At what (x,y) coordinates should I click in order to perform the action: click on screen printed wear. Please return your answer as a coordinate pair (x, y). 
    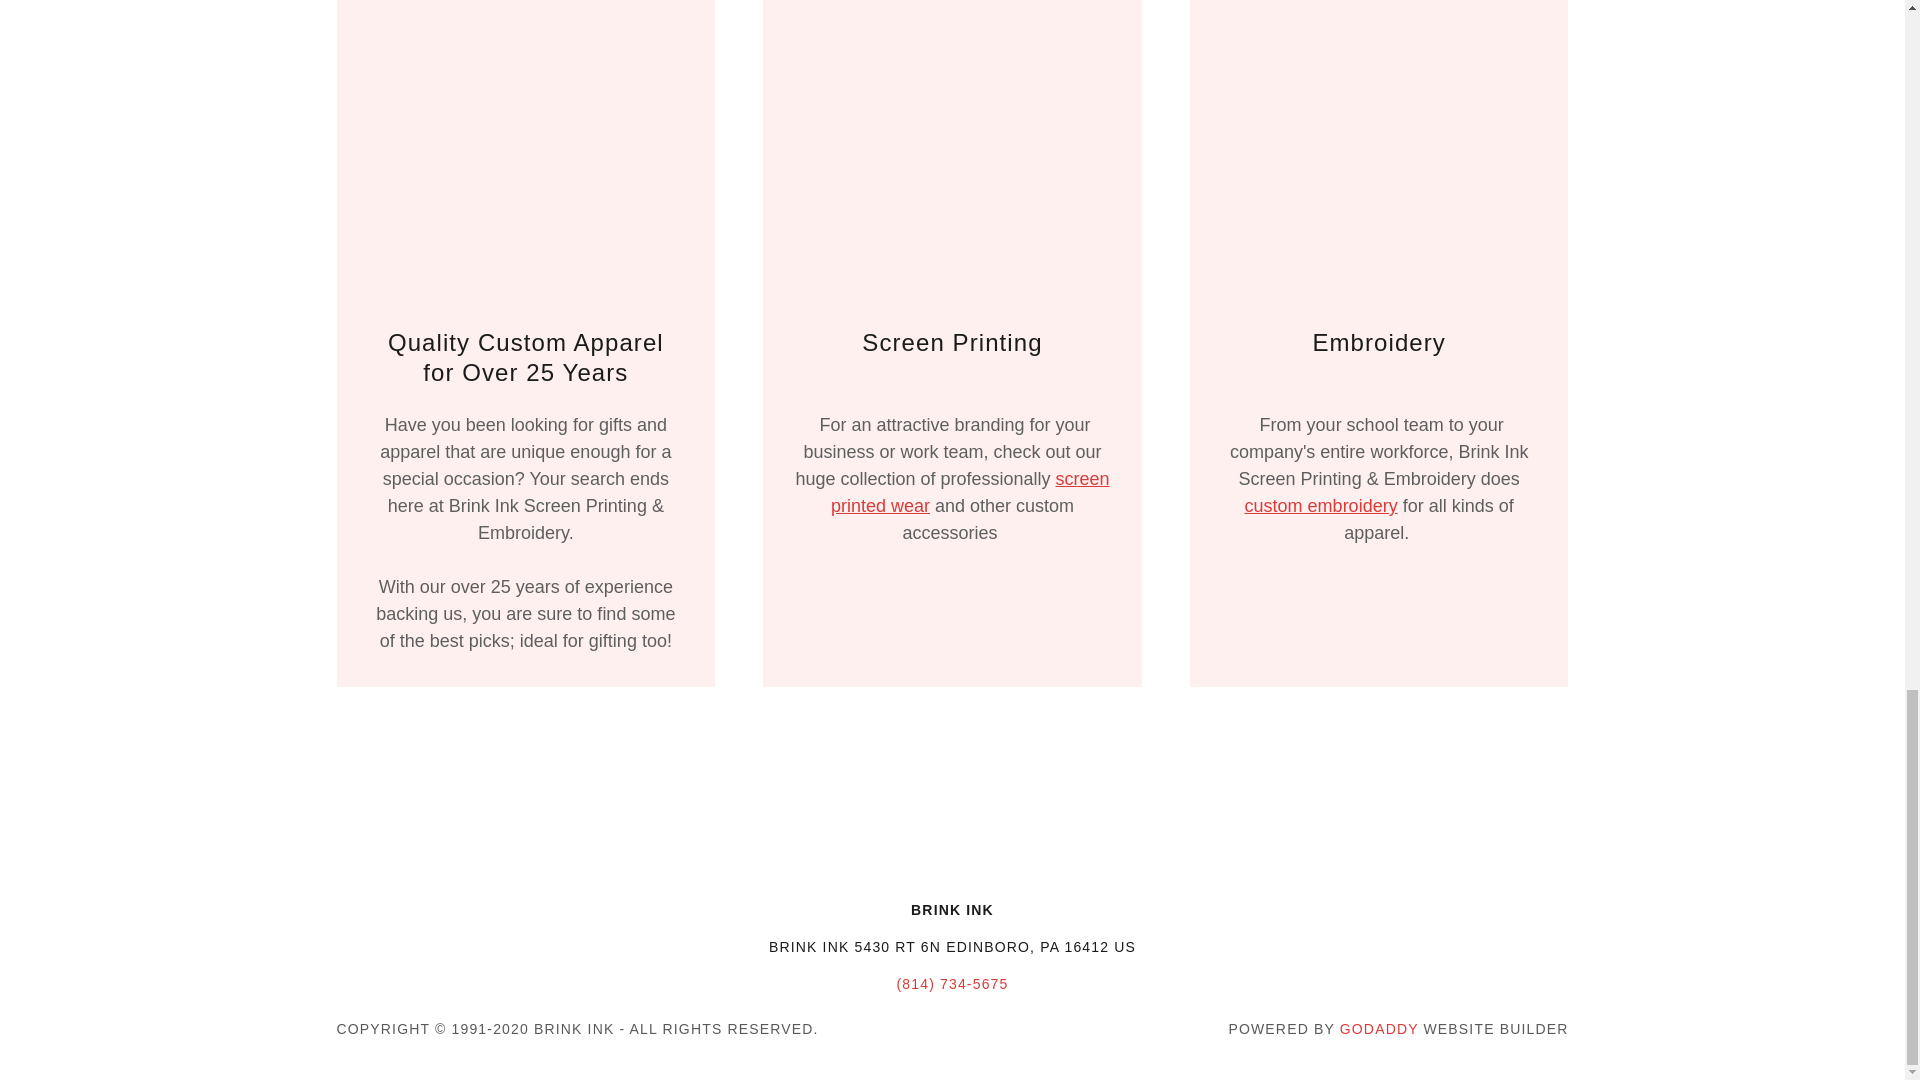
    Looking at the image, I should click on (970, 492).